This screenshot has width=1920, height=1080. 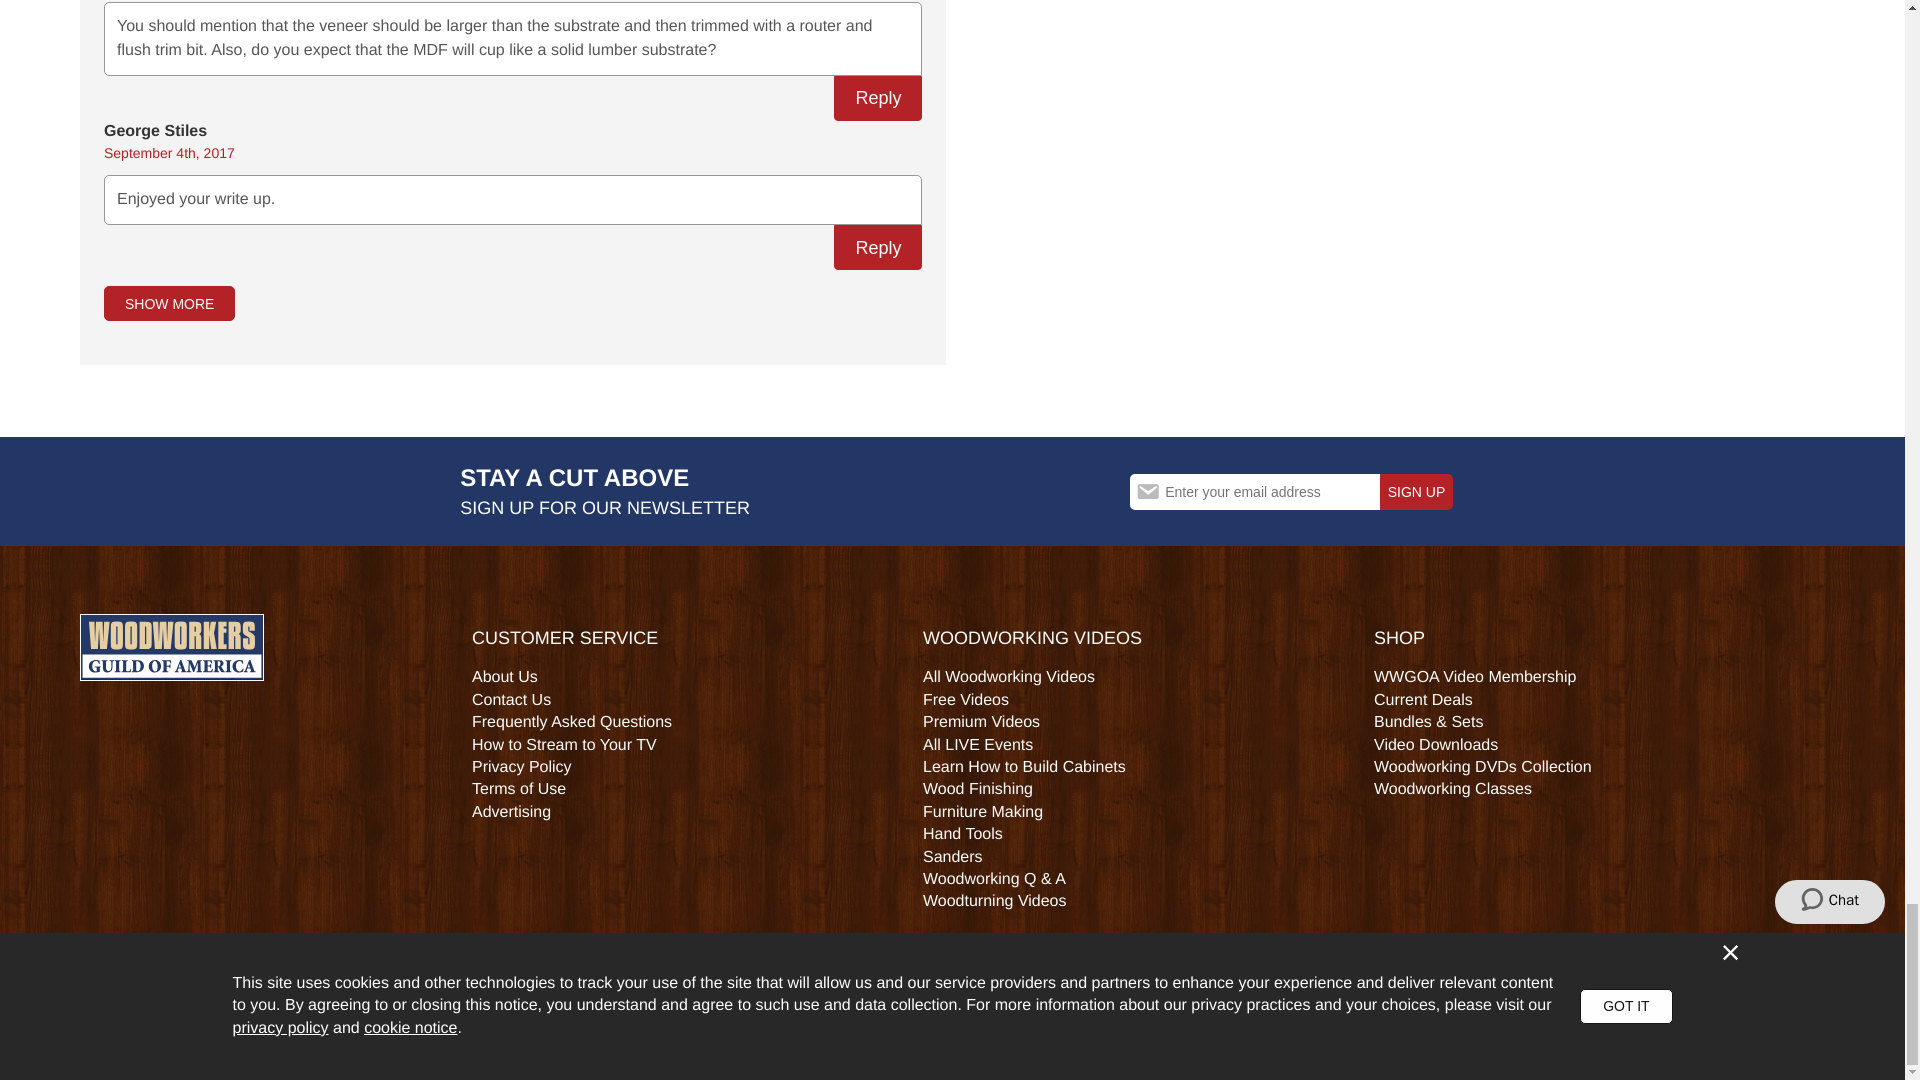 I want to click on Woodworkers Guild of America logo SVG, so click(x=172, y=647).